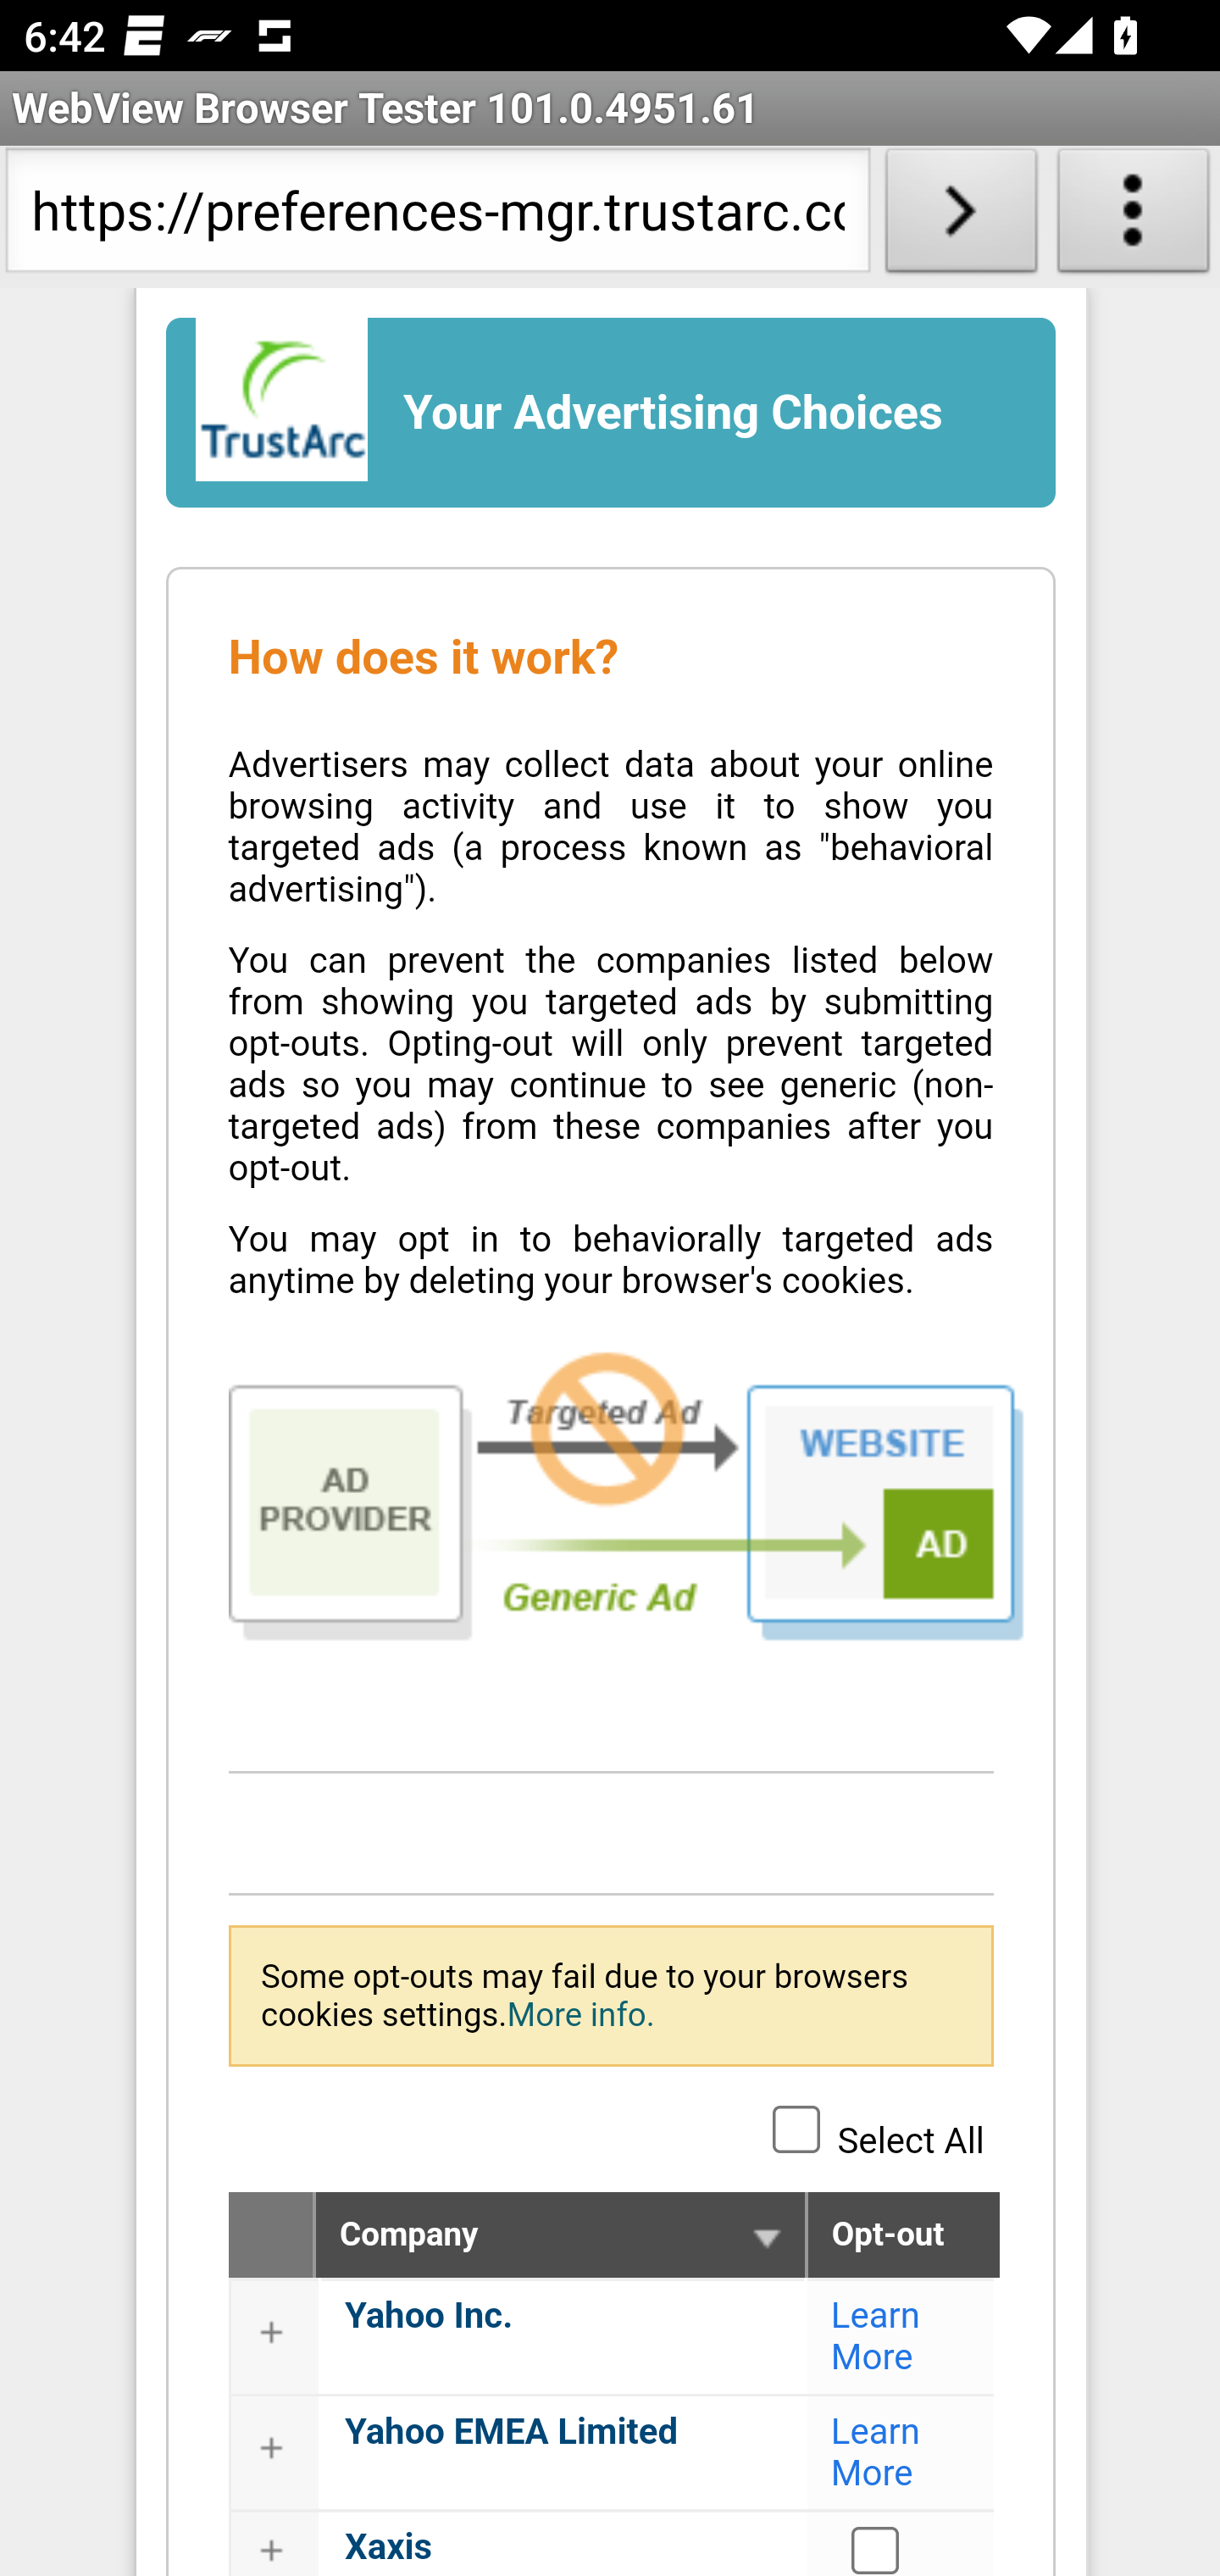  What do you see at coordinates (876, 2549) in the screenshot?
I see `Xaxis` at bounding box center [876, 2549].